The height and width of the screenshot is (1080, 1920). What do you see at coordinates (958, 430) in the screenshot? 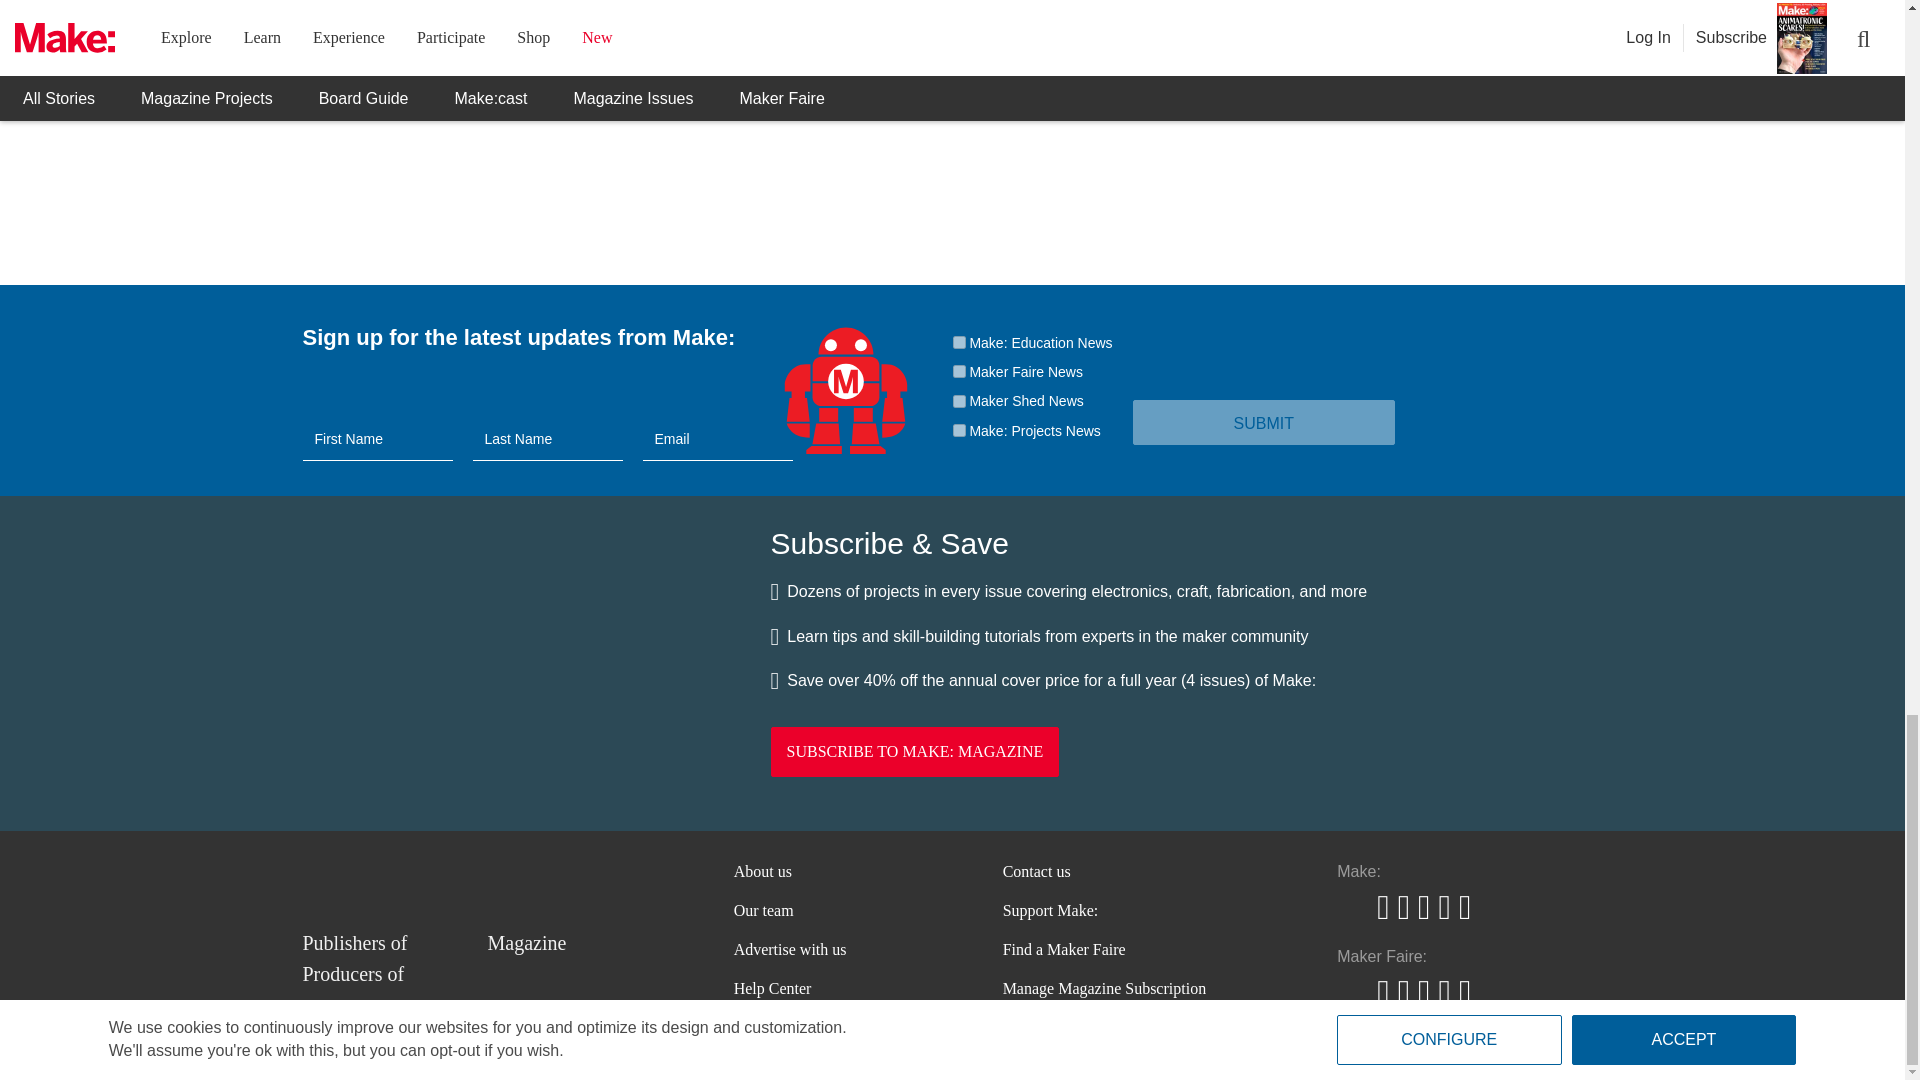
I see `Make: Projects News` at bounding box center [958, 430].